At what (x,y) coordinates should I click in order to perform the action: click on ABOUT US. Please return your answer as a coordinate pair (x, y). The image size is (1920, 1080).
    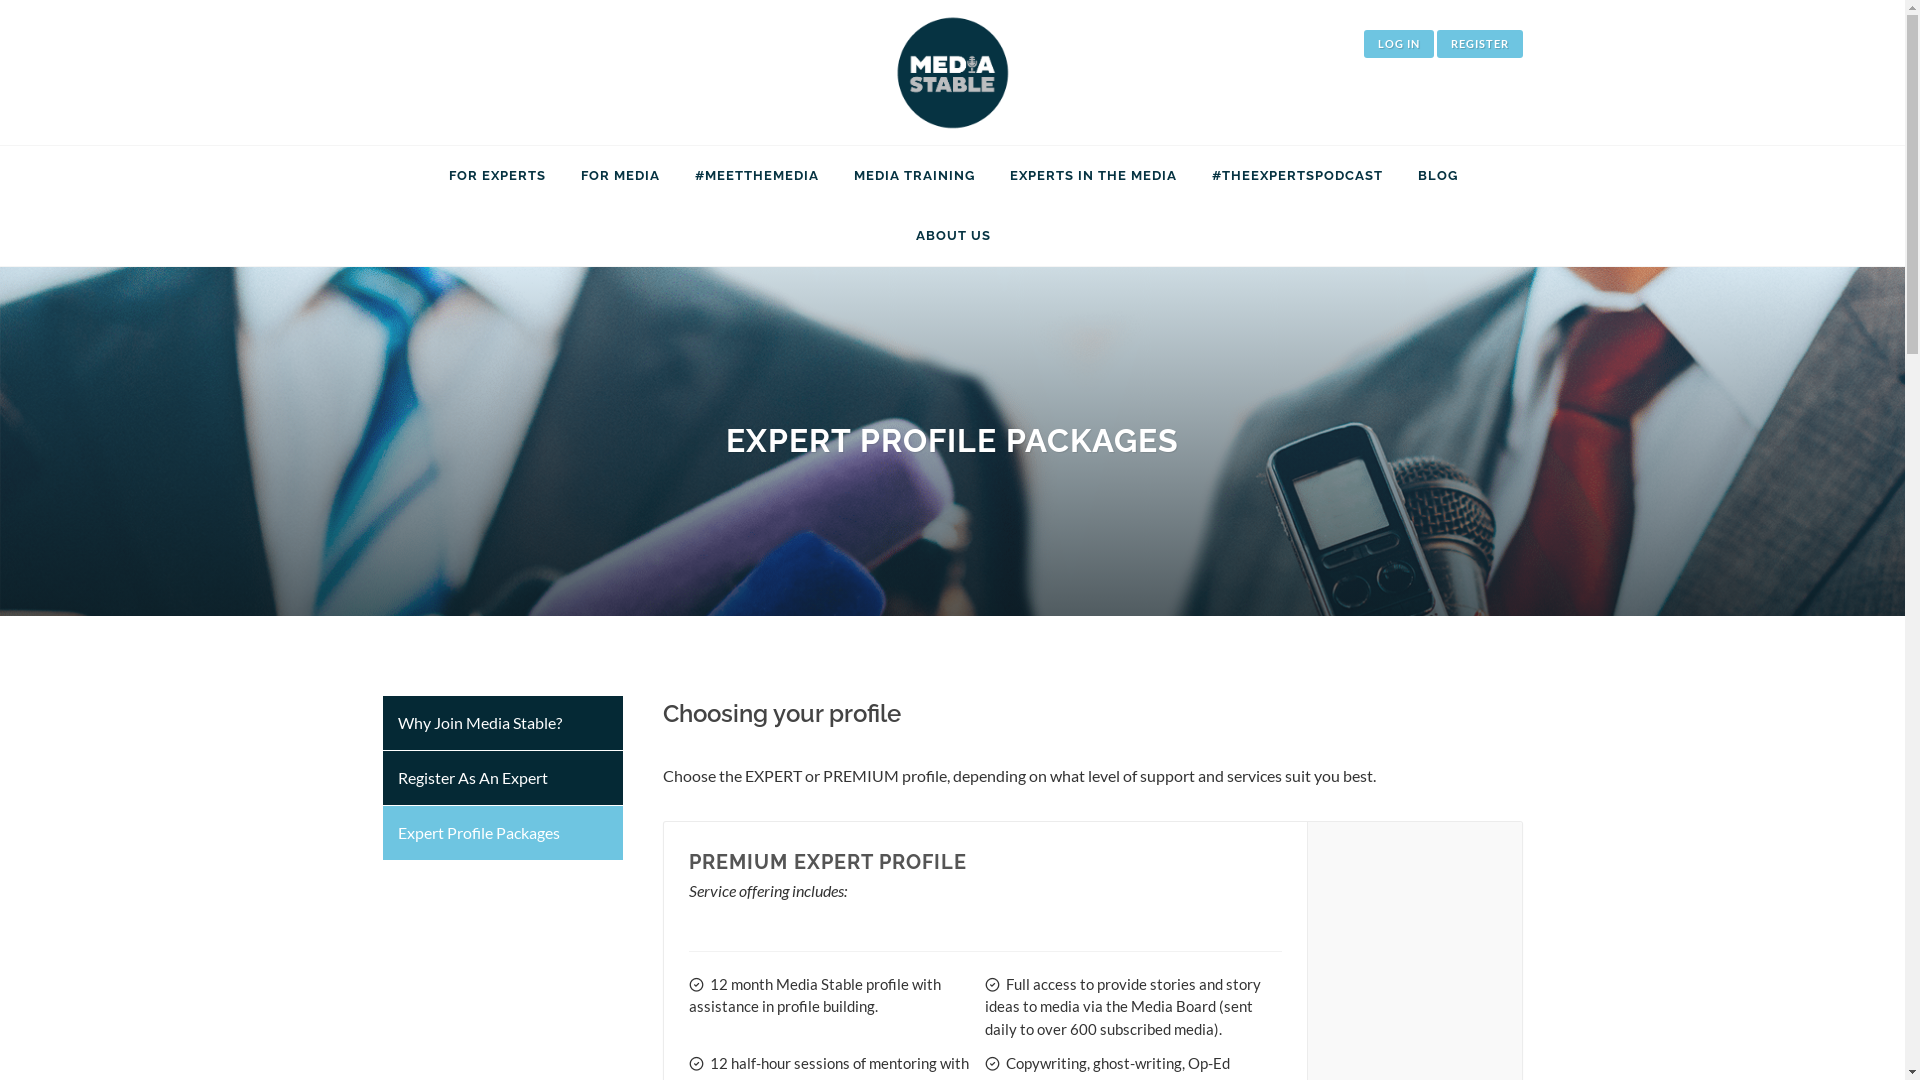
    Looking at the image, I should click on (954, 236).